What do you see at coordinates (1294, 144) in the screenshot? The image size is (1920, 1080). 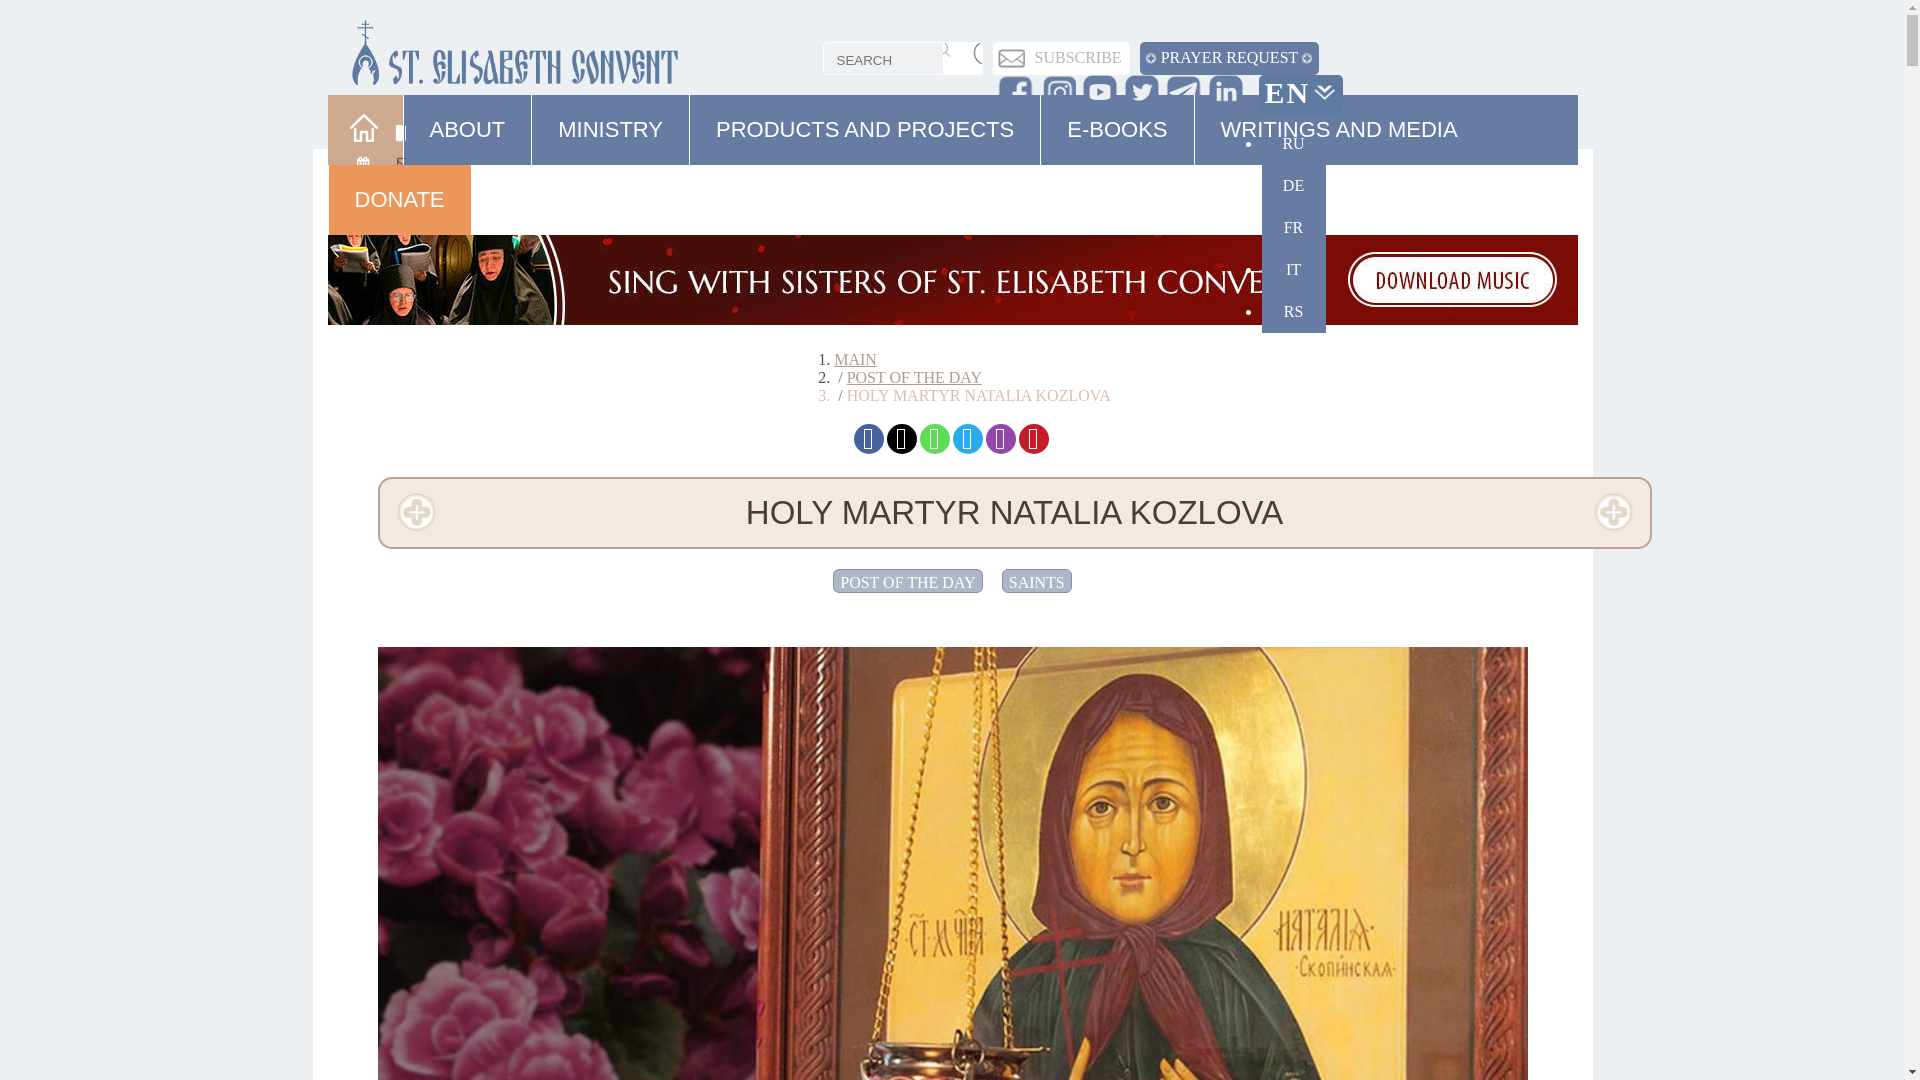 I see `RU` at bounding box center [1294, 144].